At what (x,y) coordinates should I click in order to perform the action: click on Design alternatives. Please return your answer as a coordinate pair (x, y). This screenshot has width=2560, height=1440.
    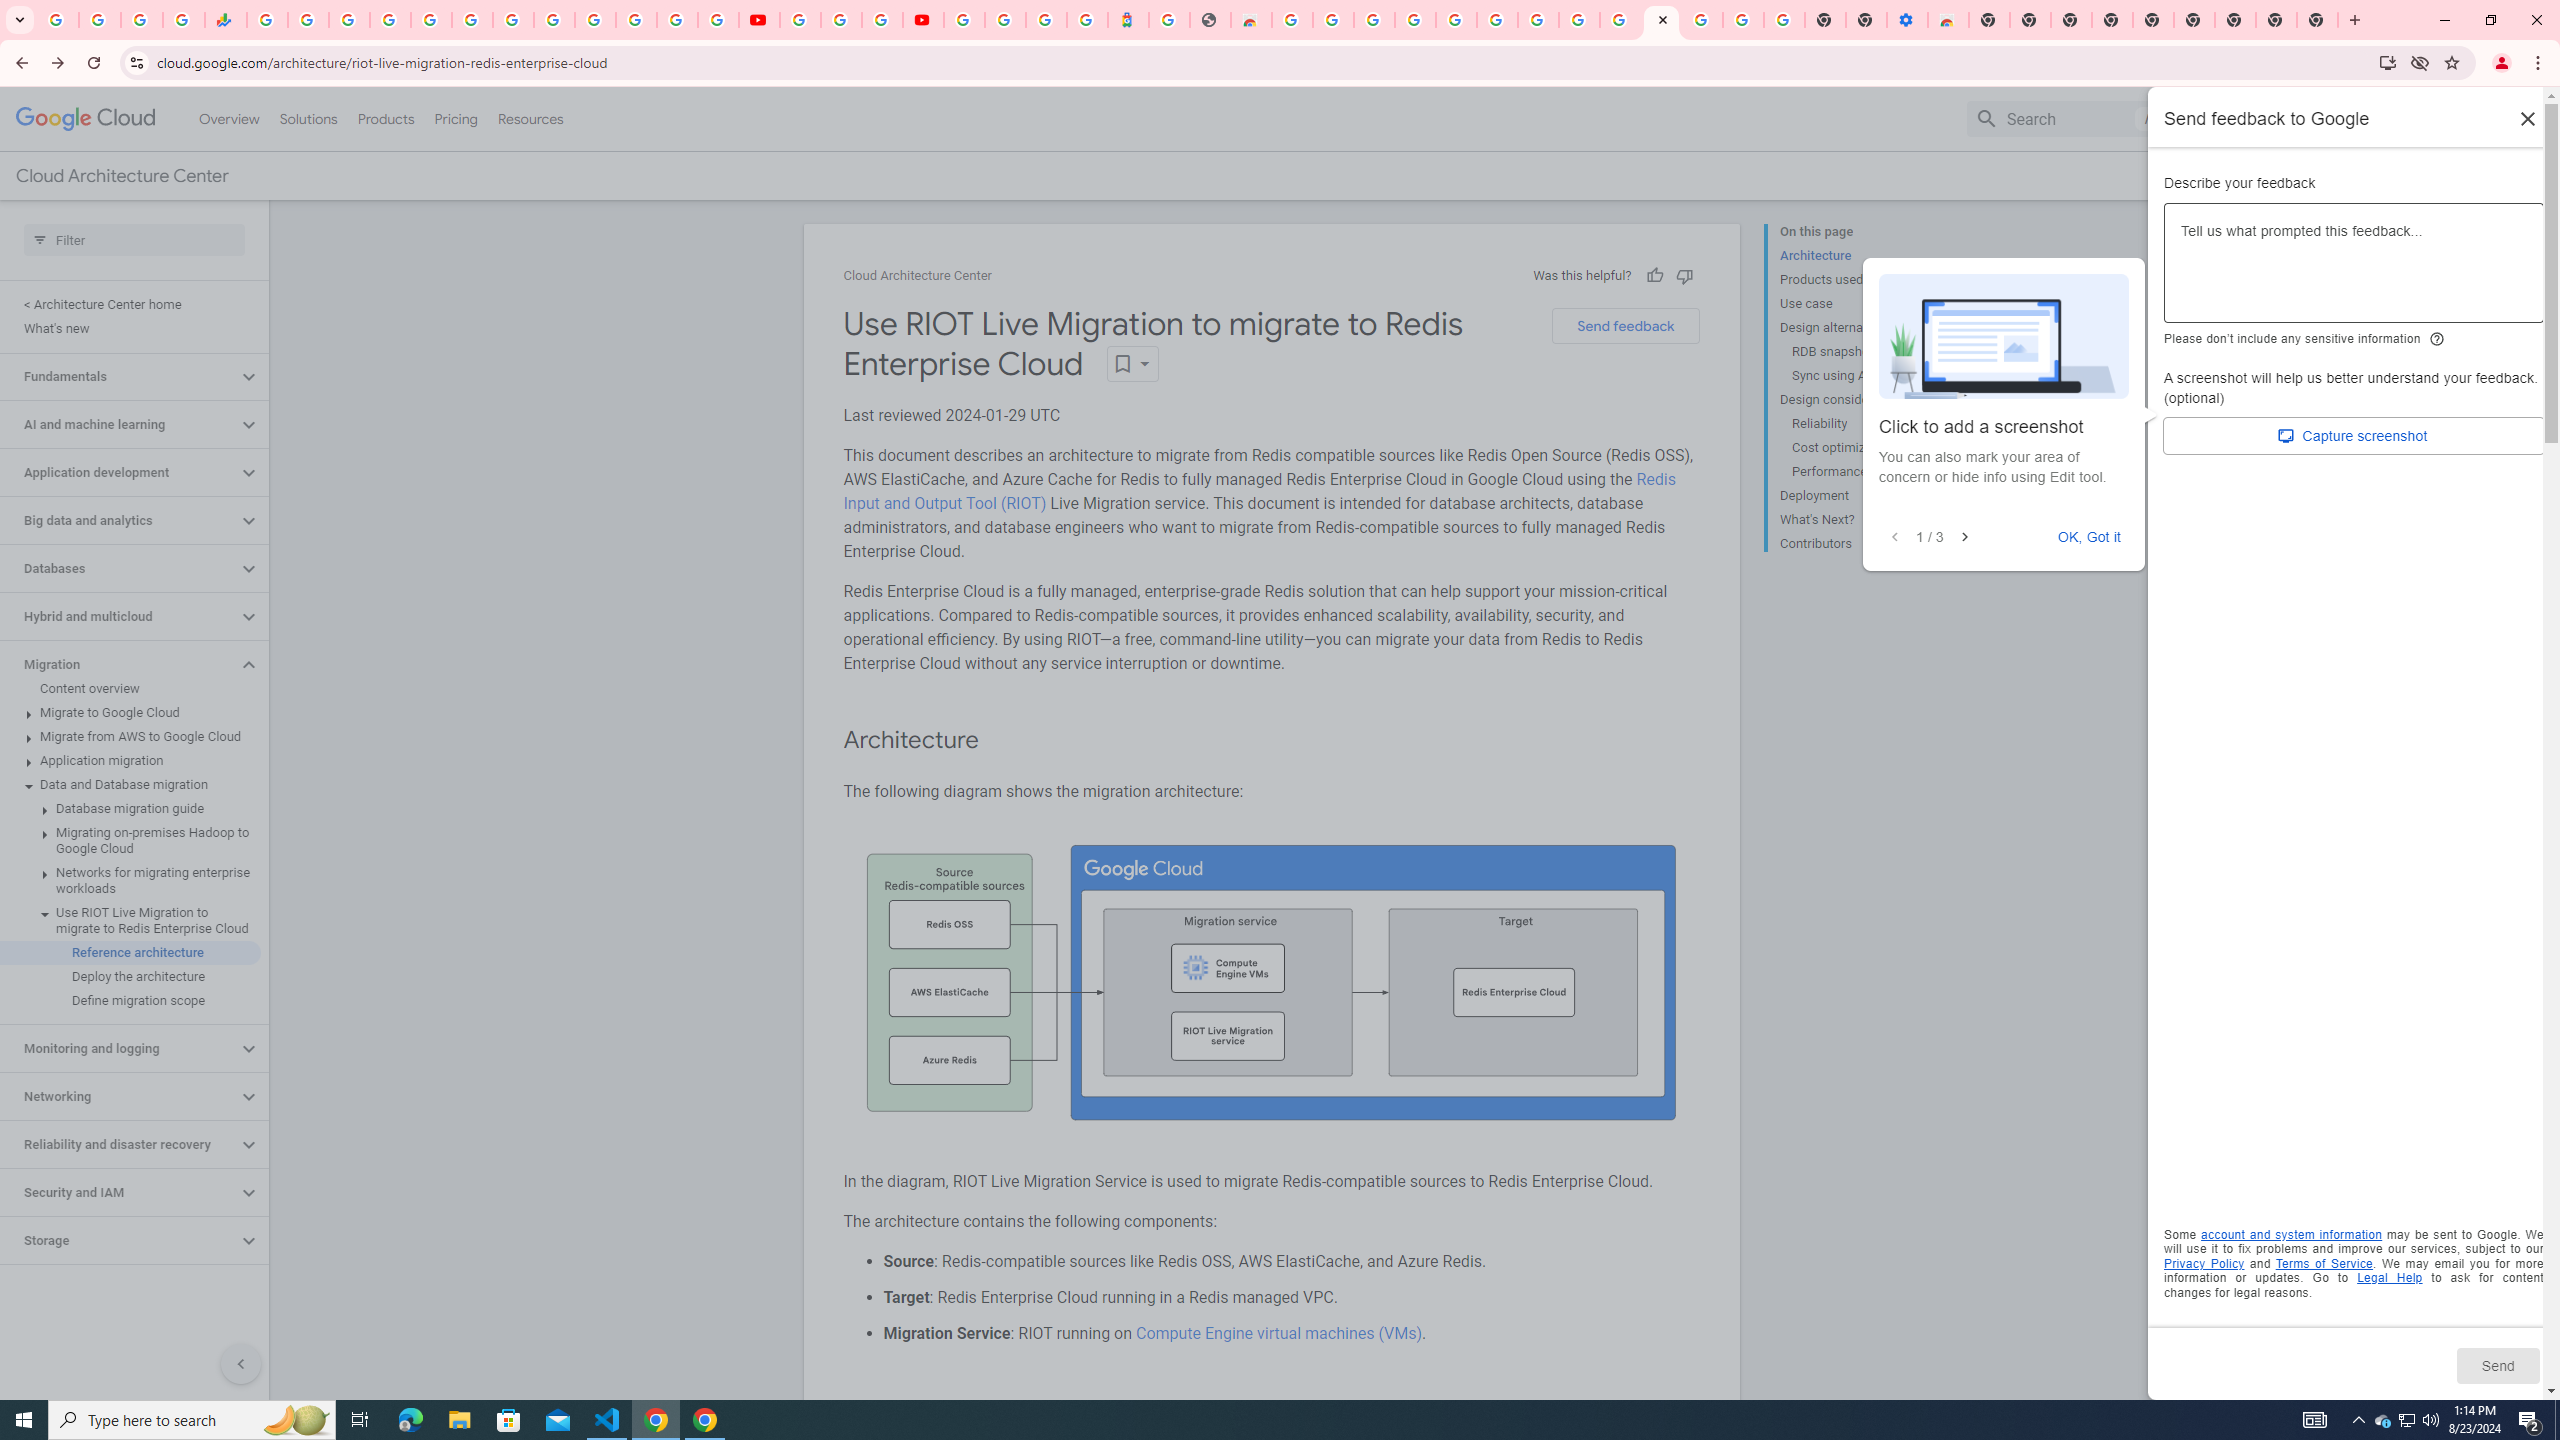
    Looking at the image, I should click on (1861, 327).